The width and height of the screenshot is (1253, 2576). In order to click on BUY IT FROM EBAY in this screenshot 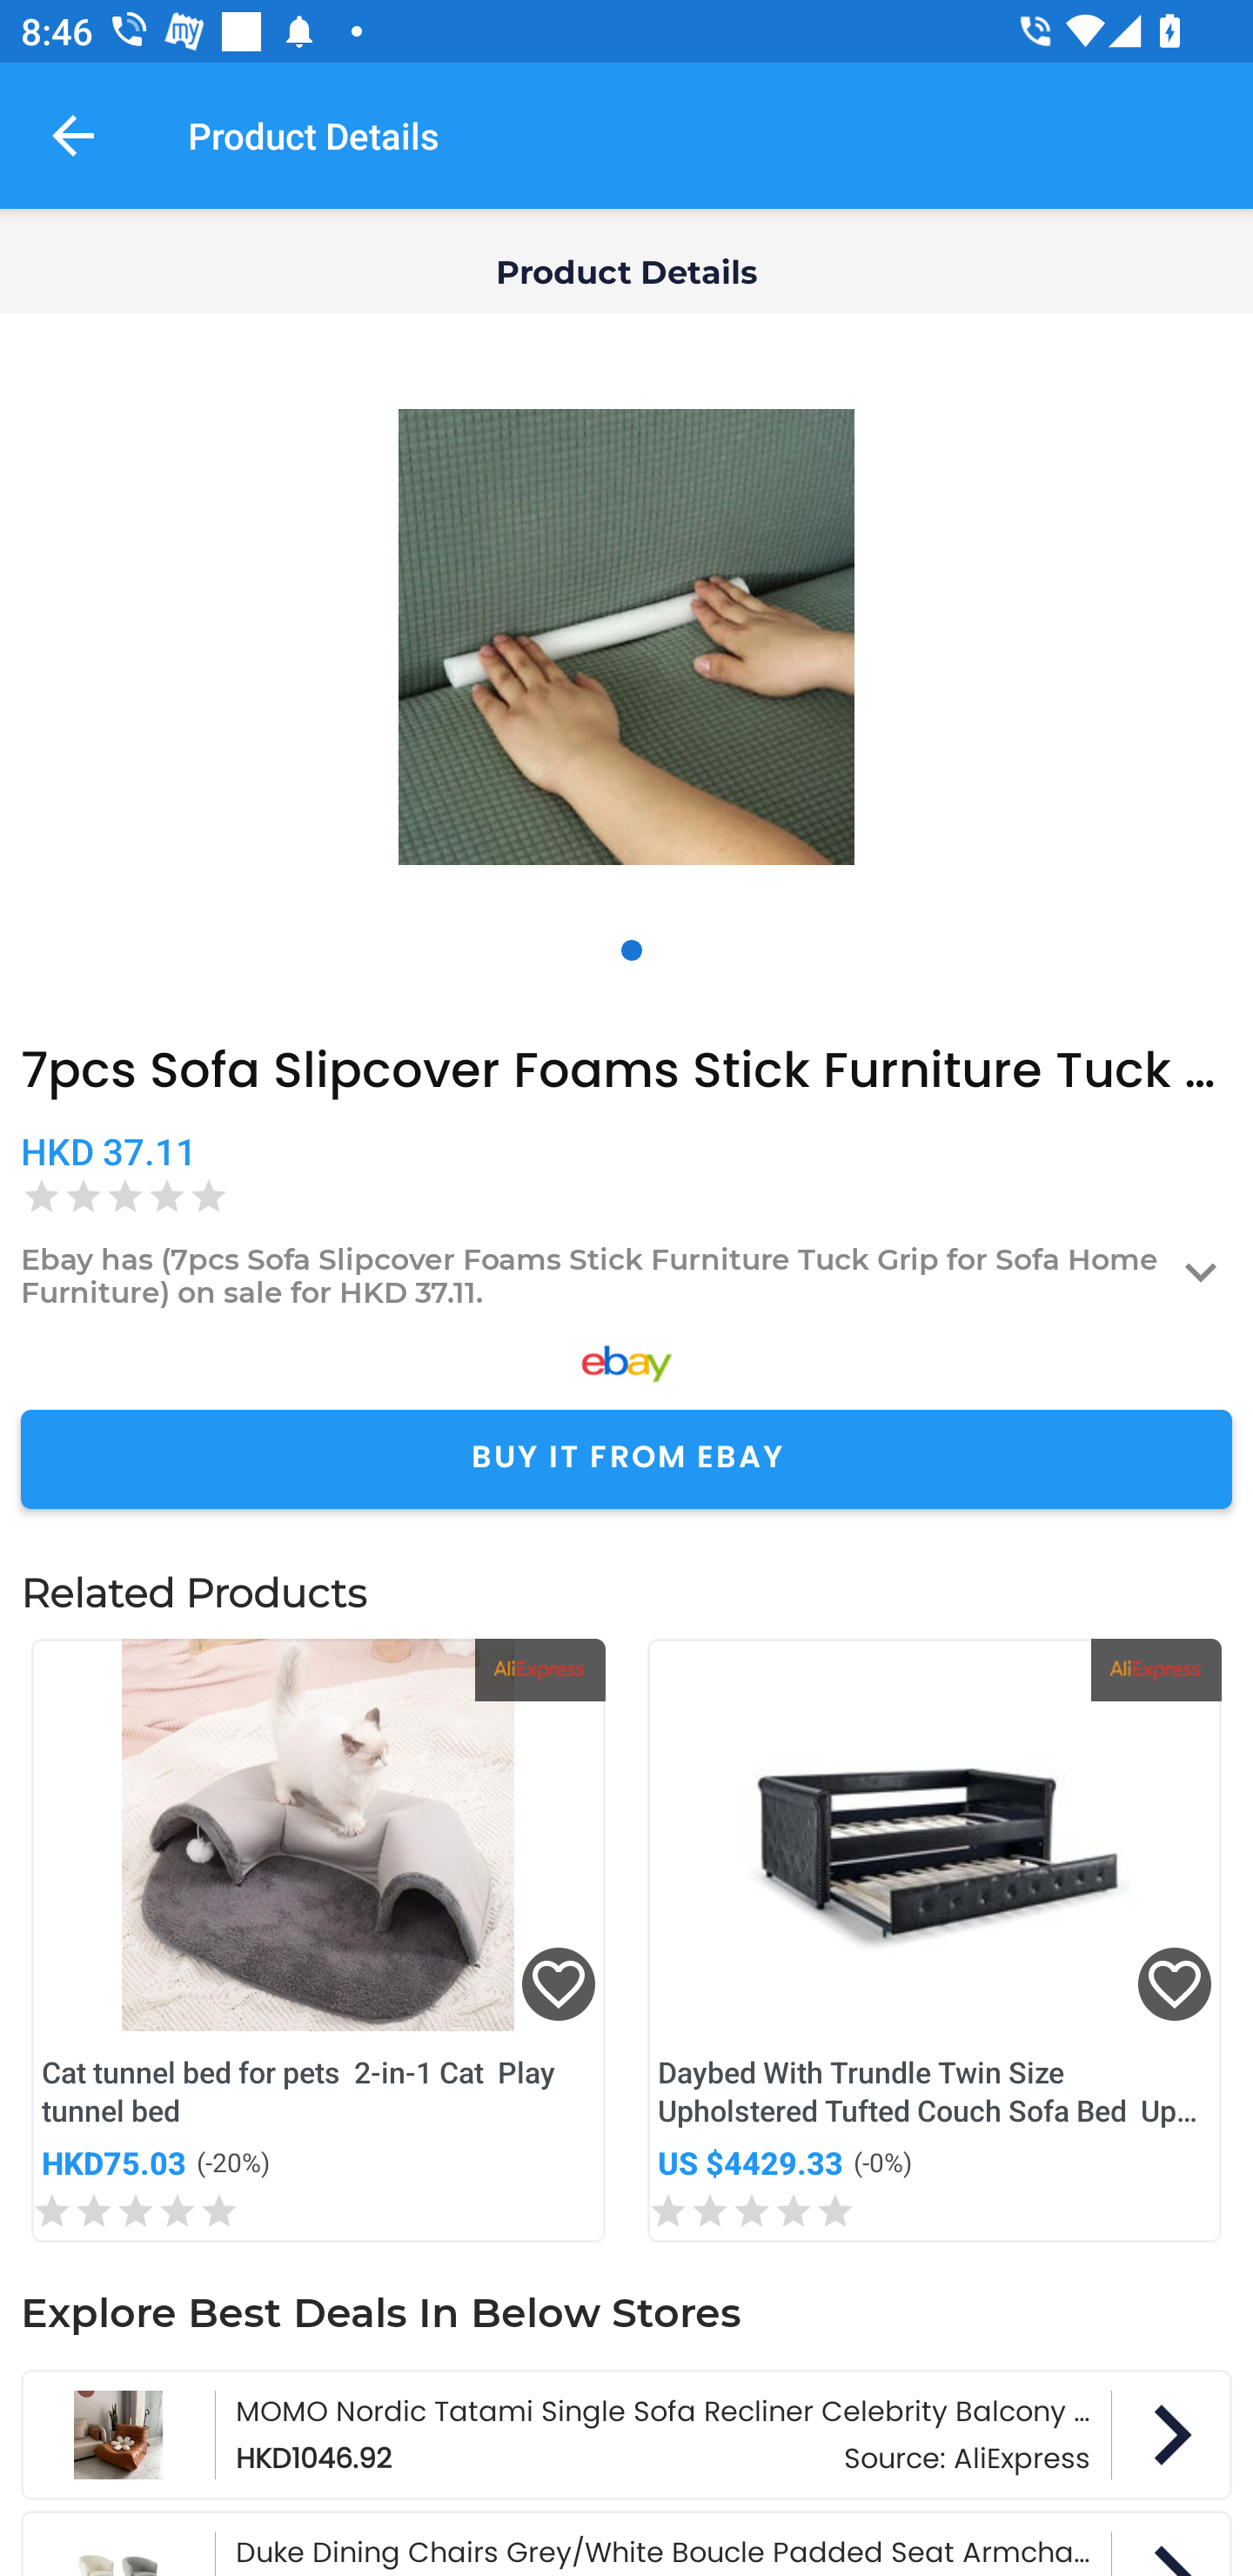, I will do `click(626, 1459)`.